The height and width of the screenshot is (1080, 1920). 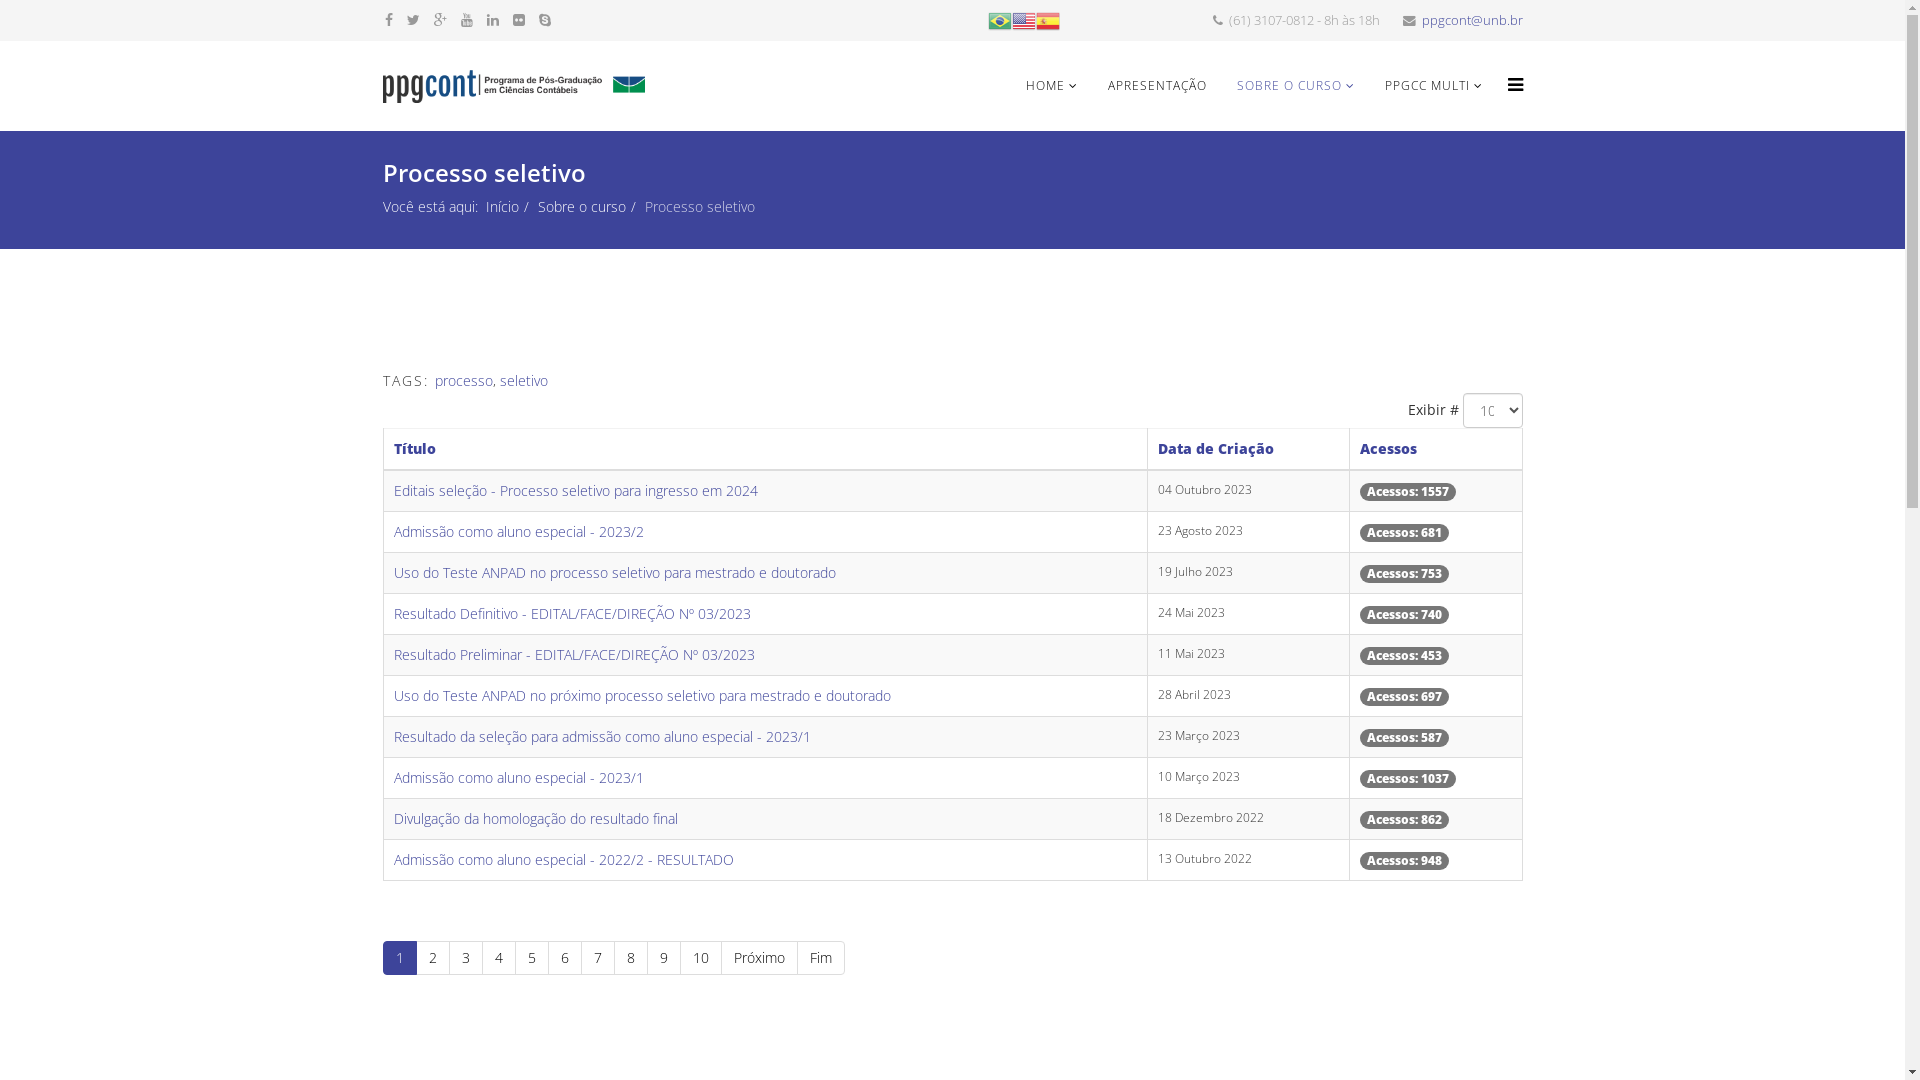 I want to click on ppgcont@unb.br, so click(x=1472, y=20).